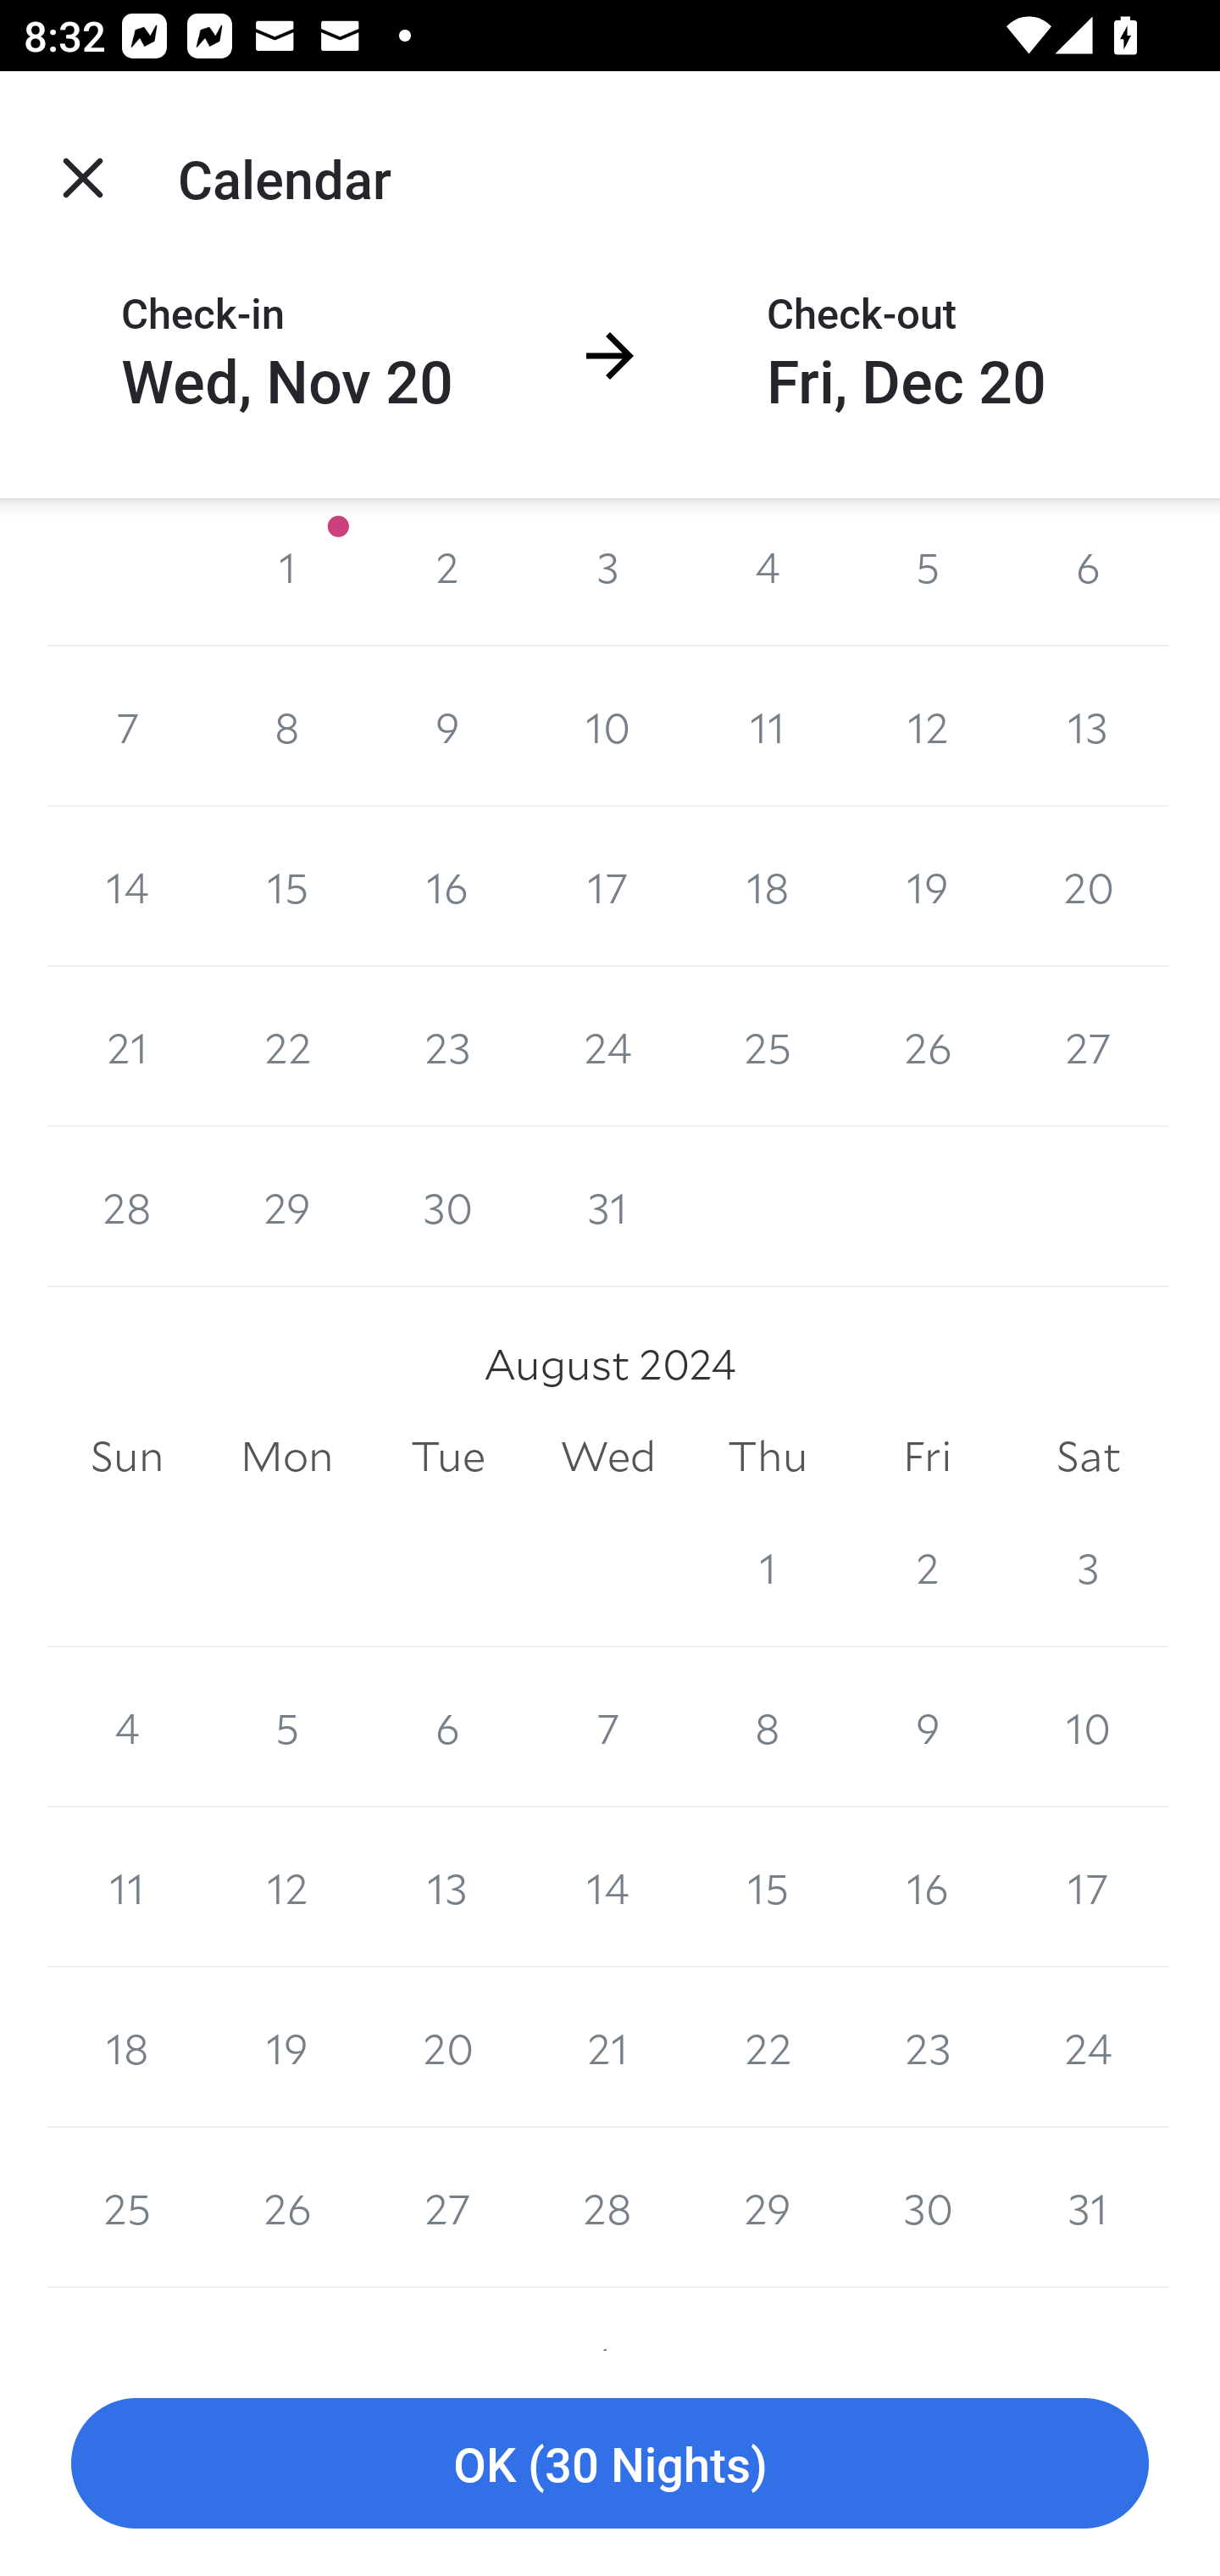 The height and width of the screenshot is (2576, 1220). Describe the element at coordinates (127, 2047) in the screenshot. I see `18 18 August 2024` at that location.